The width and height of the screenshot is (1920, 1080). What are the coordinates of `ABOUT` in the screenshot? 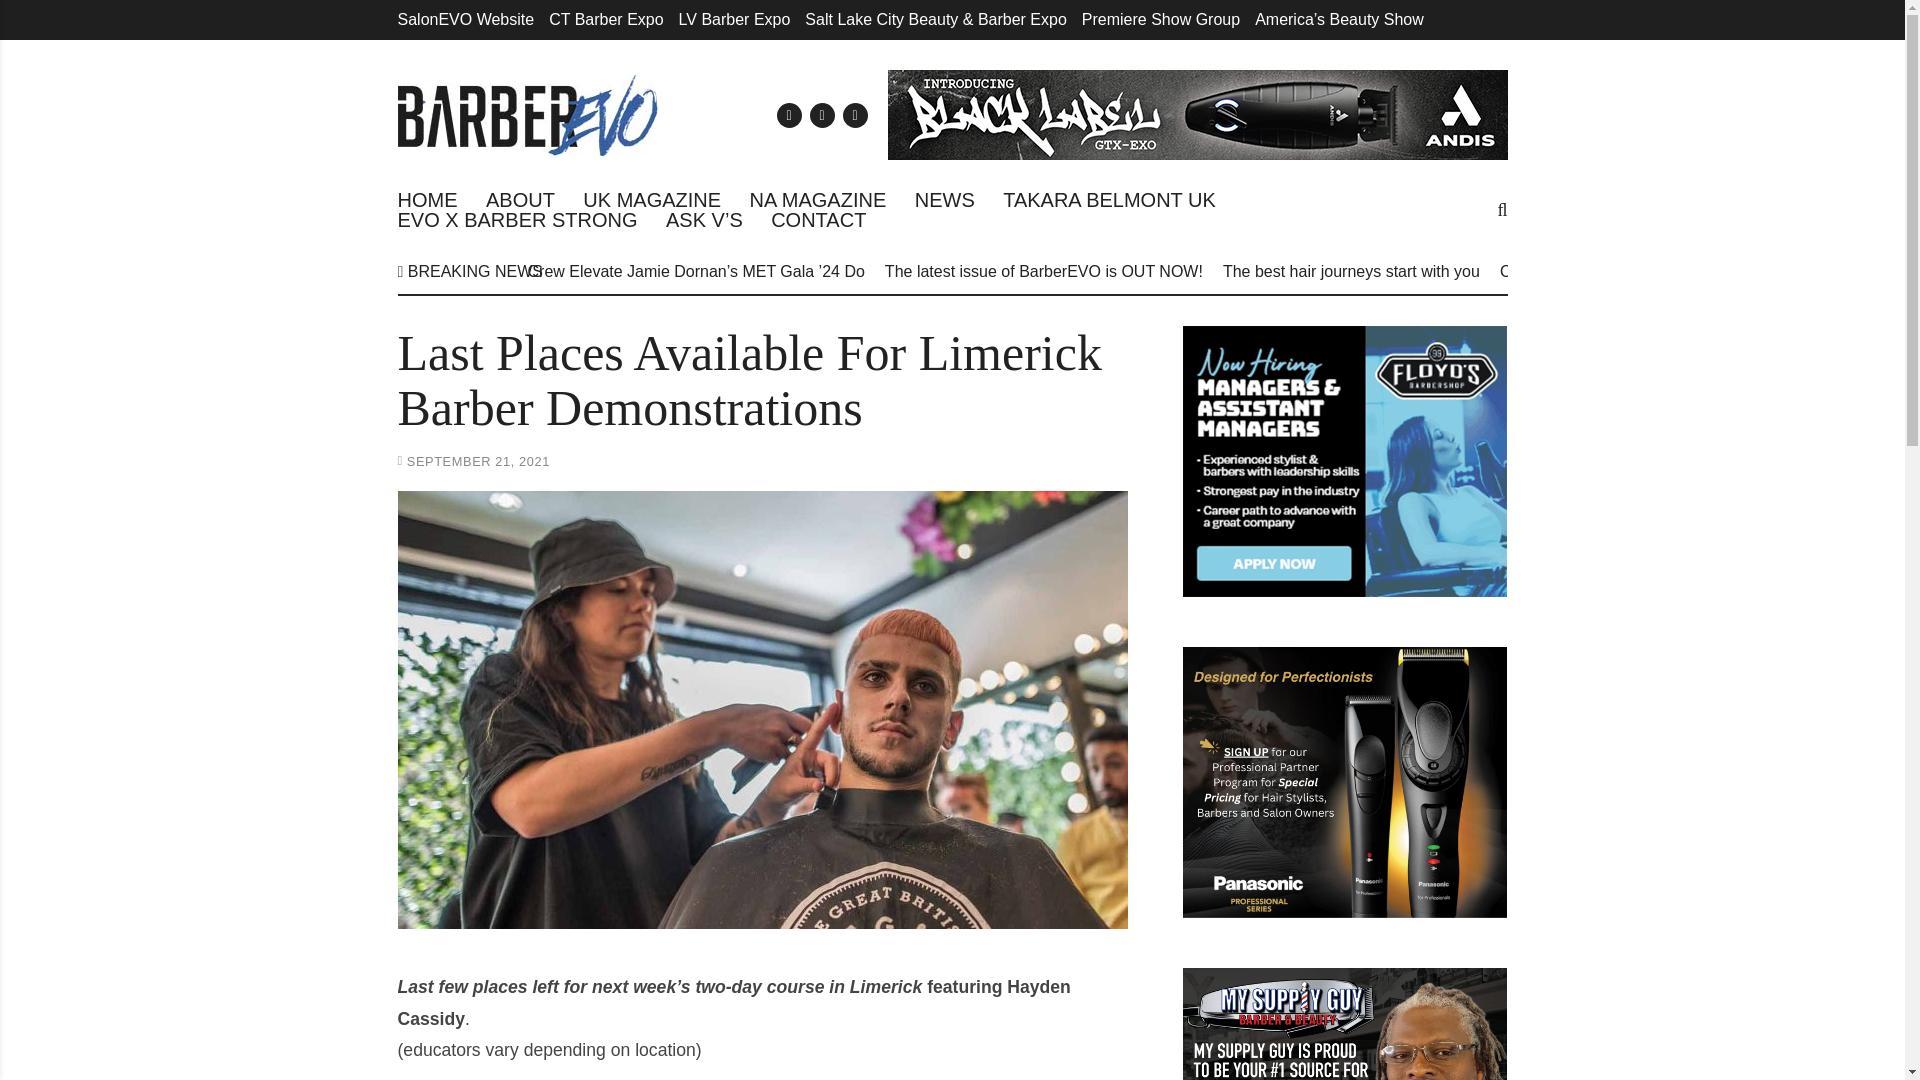 It's located at (520, 200).